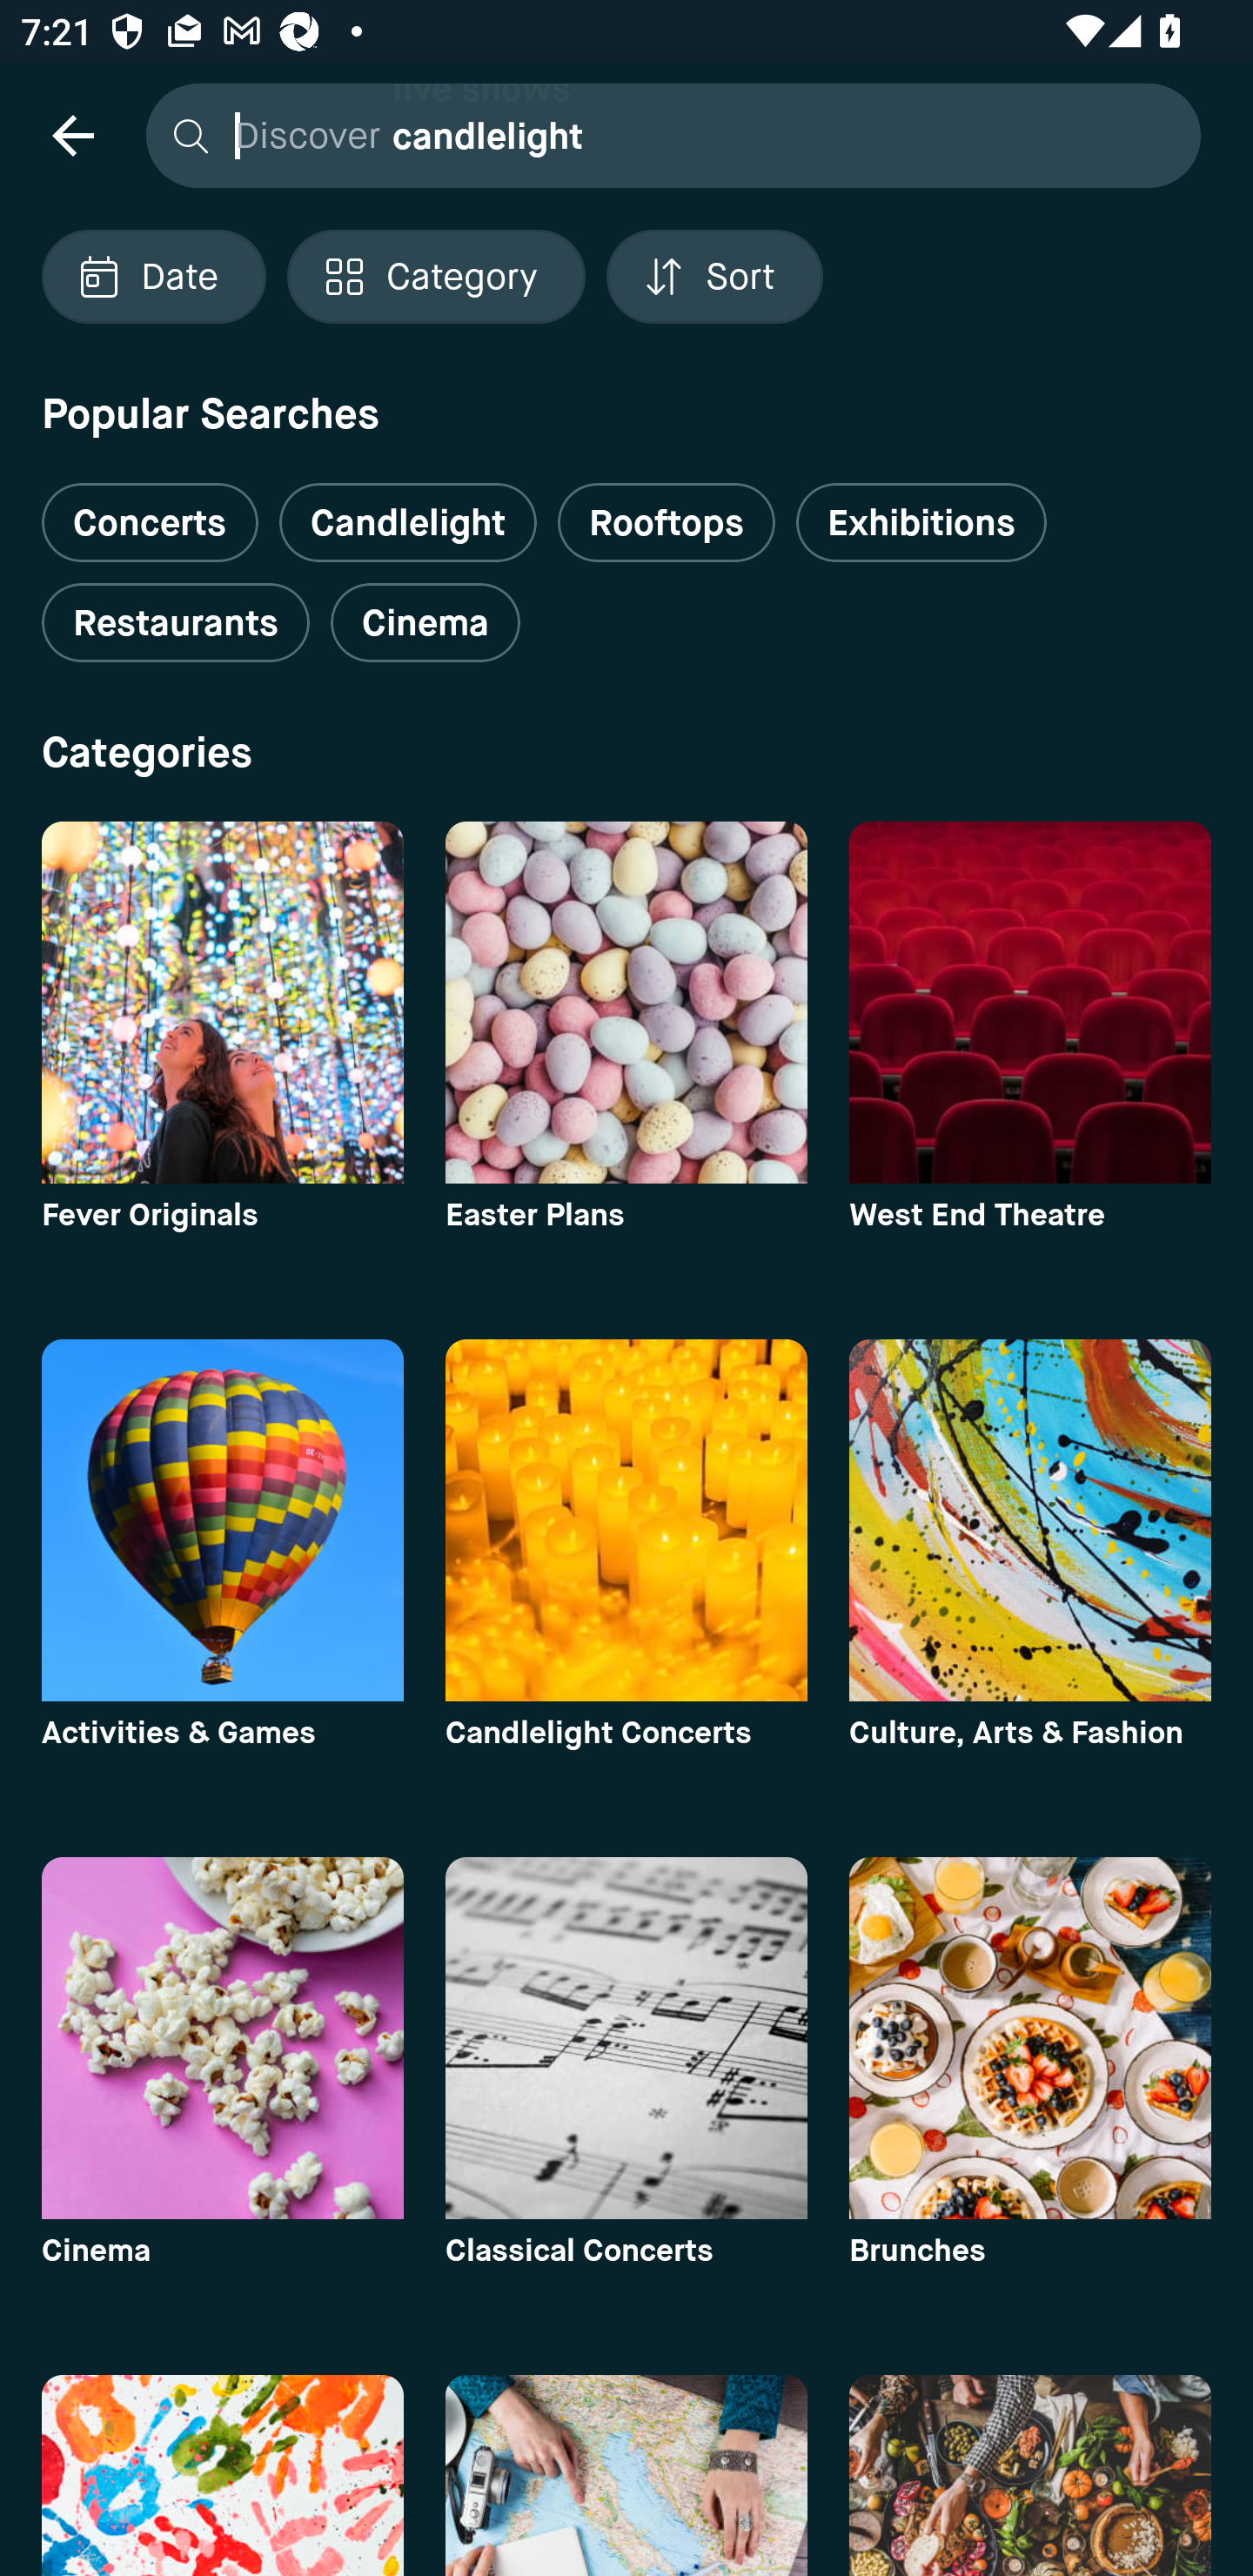  Describe the element at coordinates (222, 2475) in the screenshot. I see `category image` at that location.